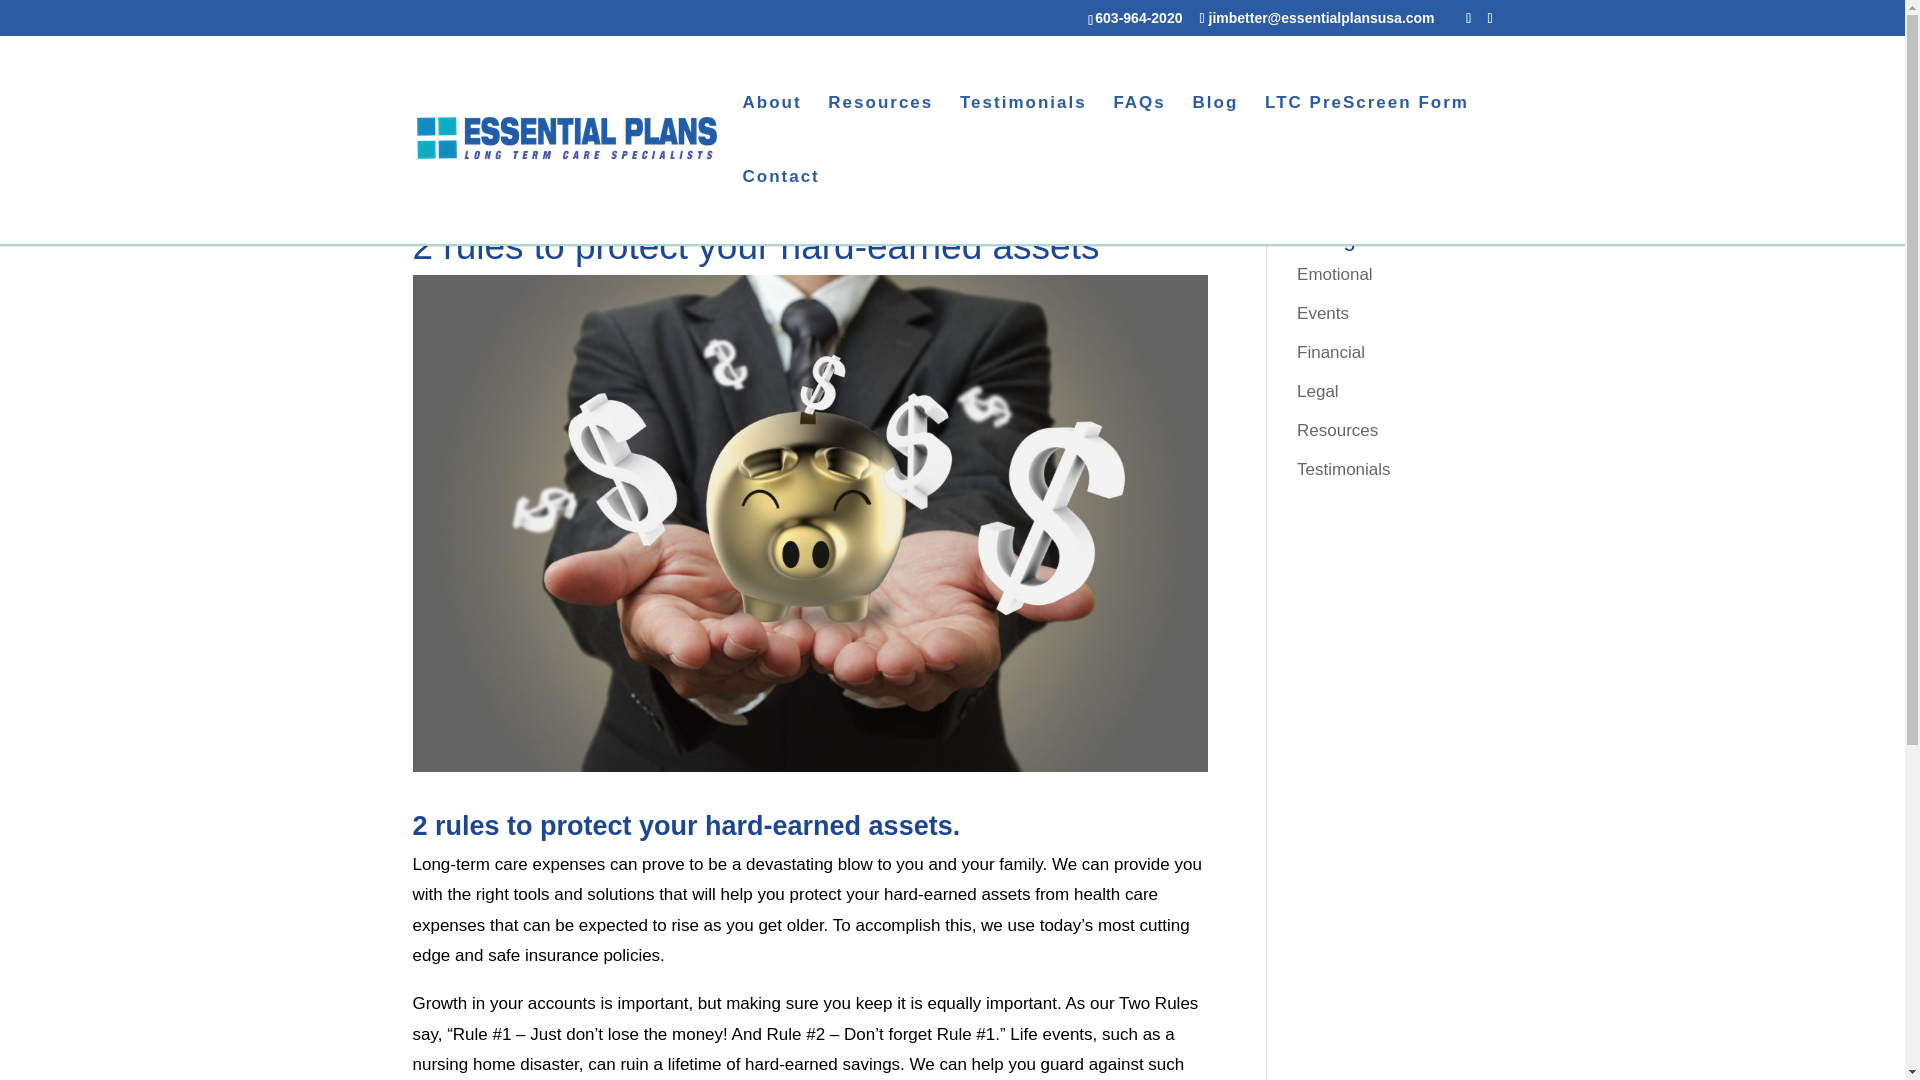  Describe the element at coordinates (1023, 132) in the screenshot. I see `Testimonials` at that location.